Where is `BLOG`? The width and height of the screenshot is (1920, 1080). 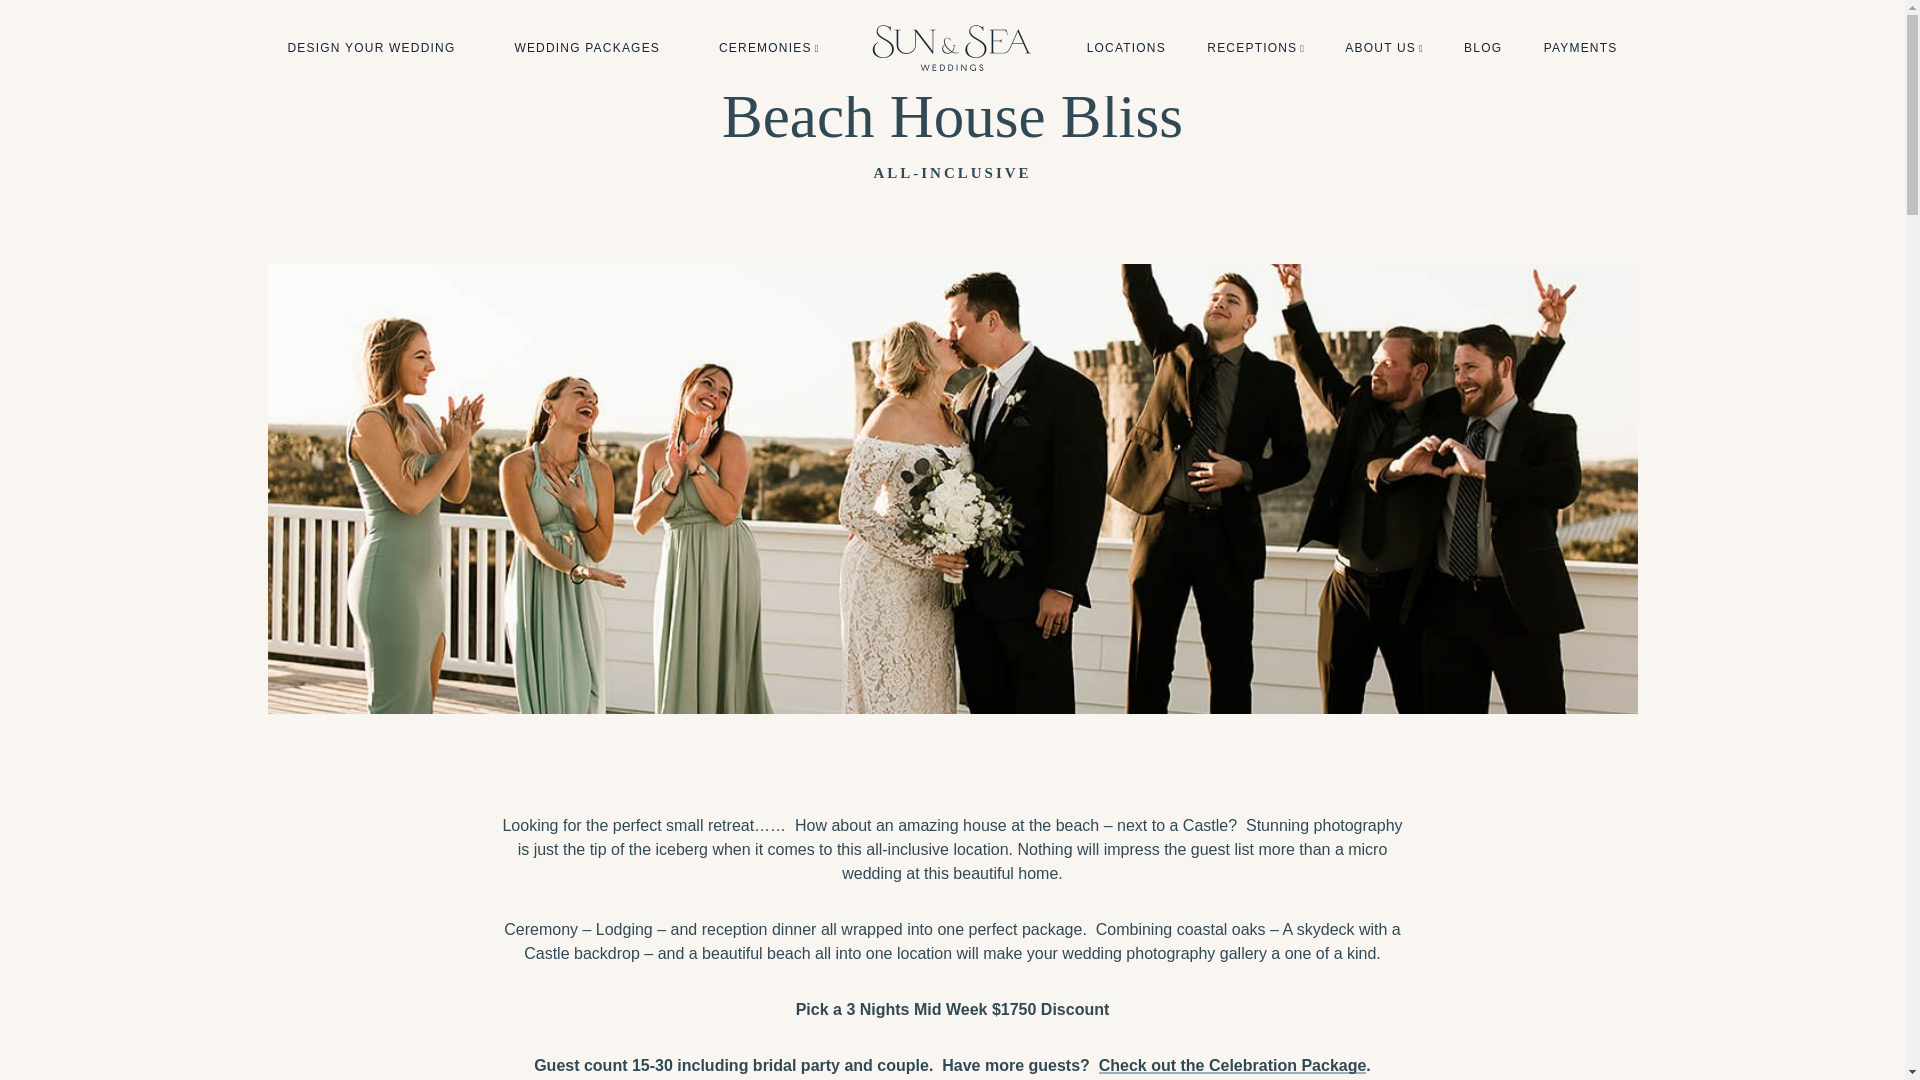
BLOG is located at coordinates (1482, 48).